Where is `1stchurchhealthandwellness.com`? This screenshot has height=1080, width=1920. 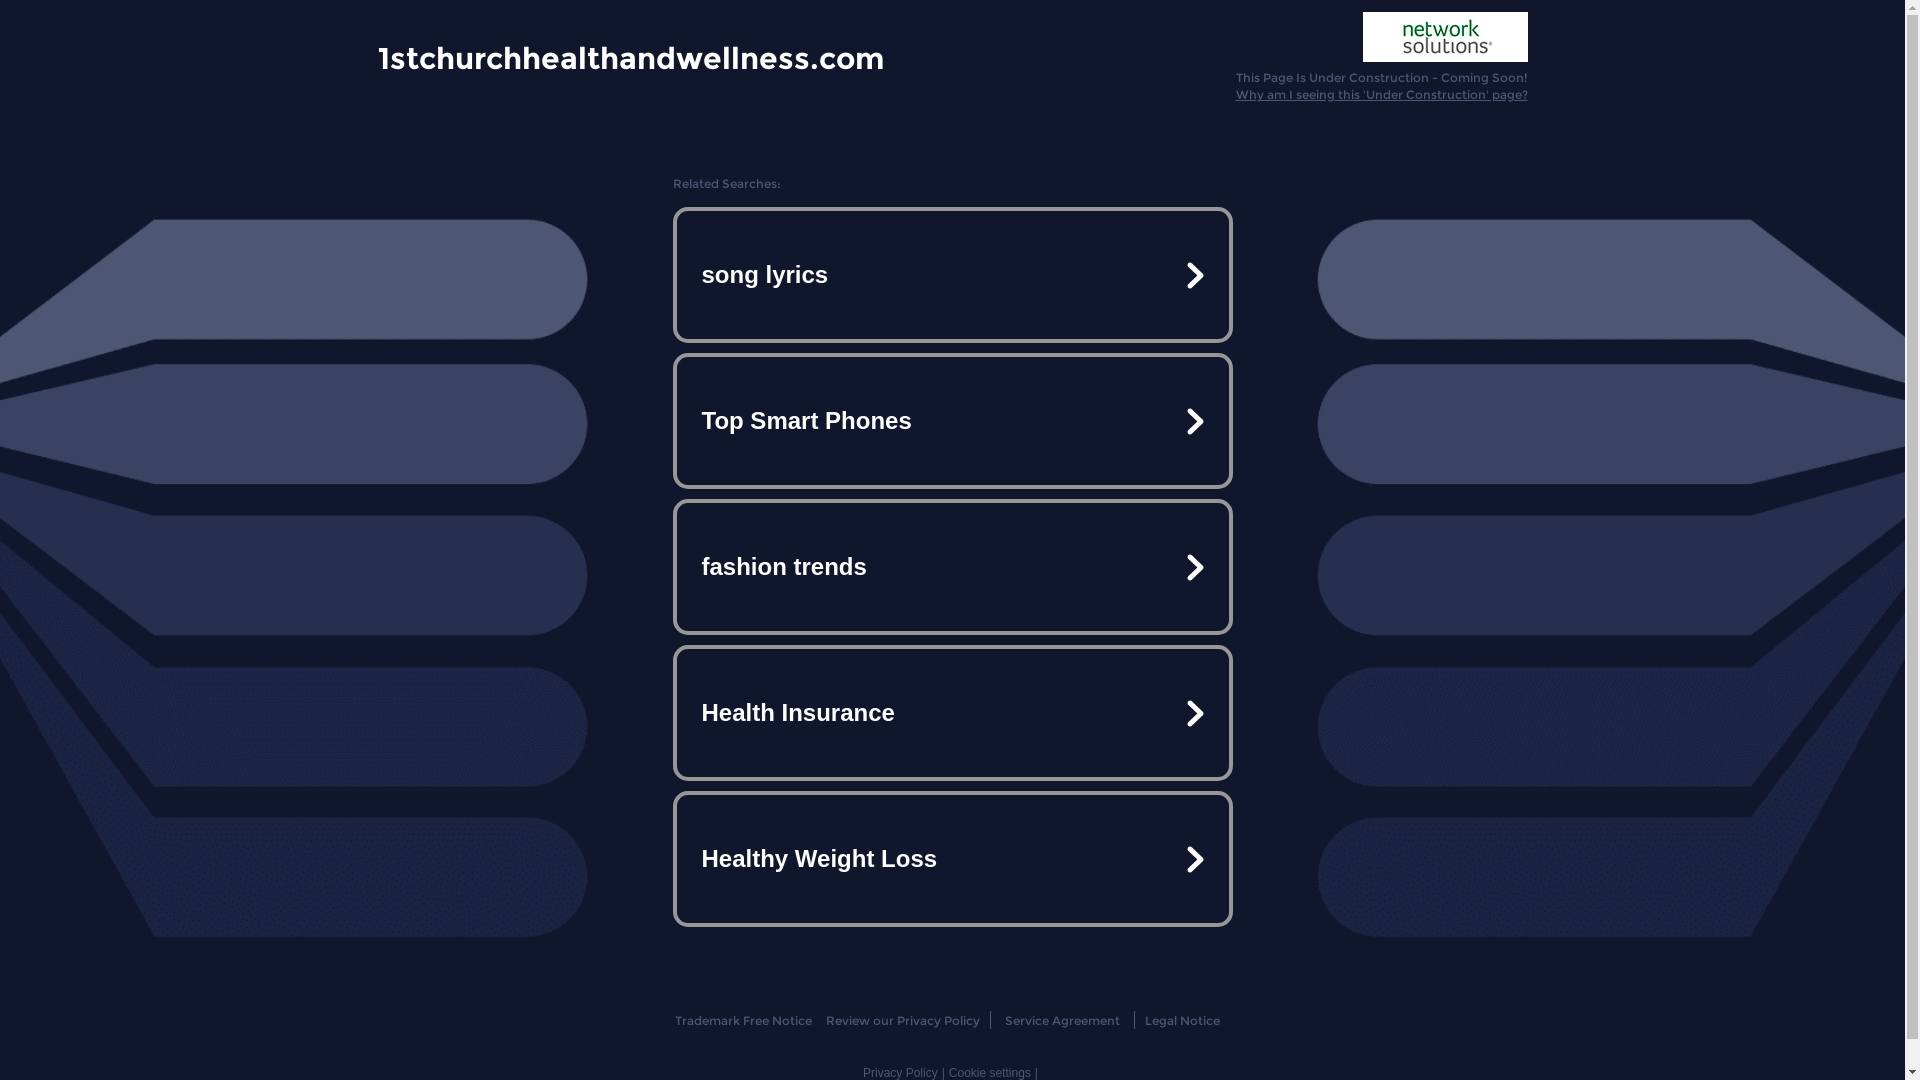
1stchurchhealthandwellness.com is located at coordinates (631, 57).